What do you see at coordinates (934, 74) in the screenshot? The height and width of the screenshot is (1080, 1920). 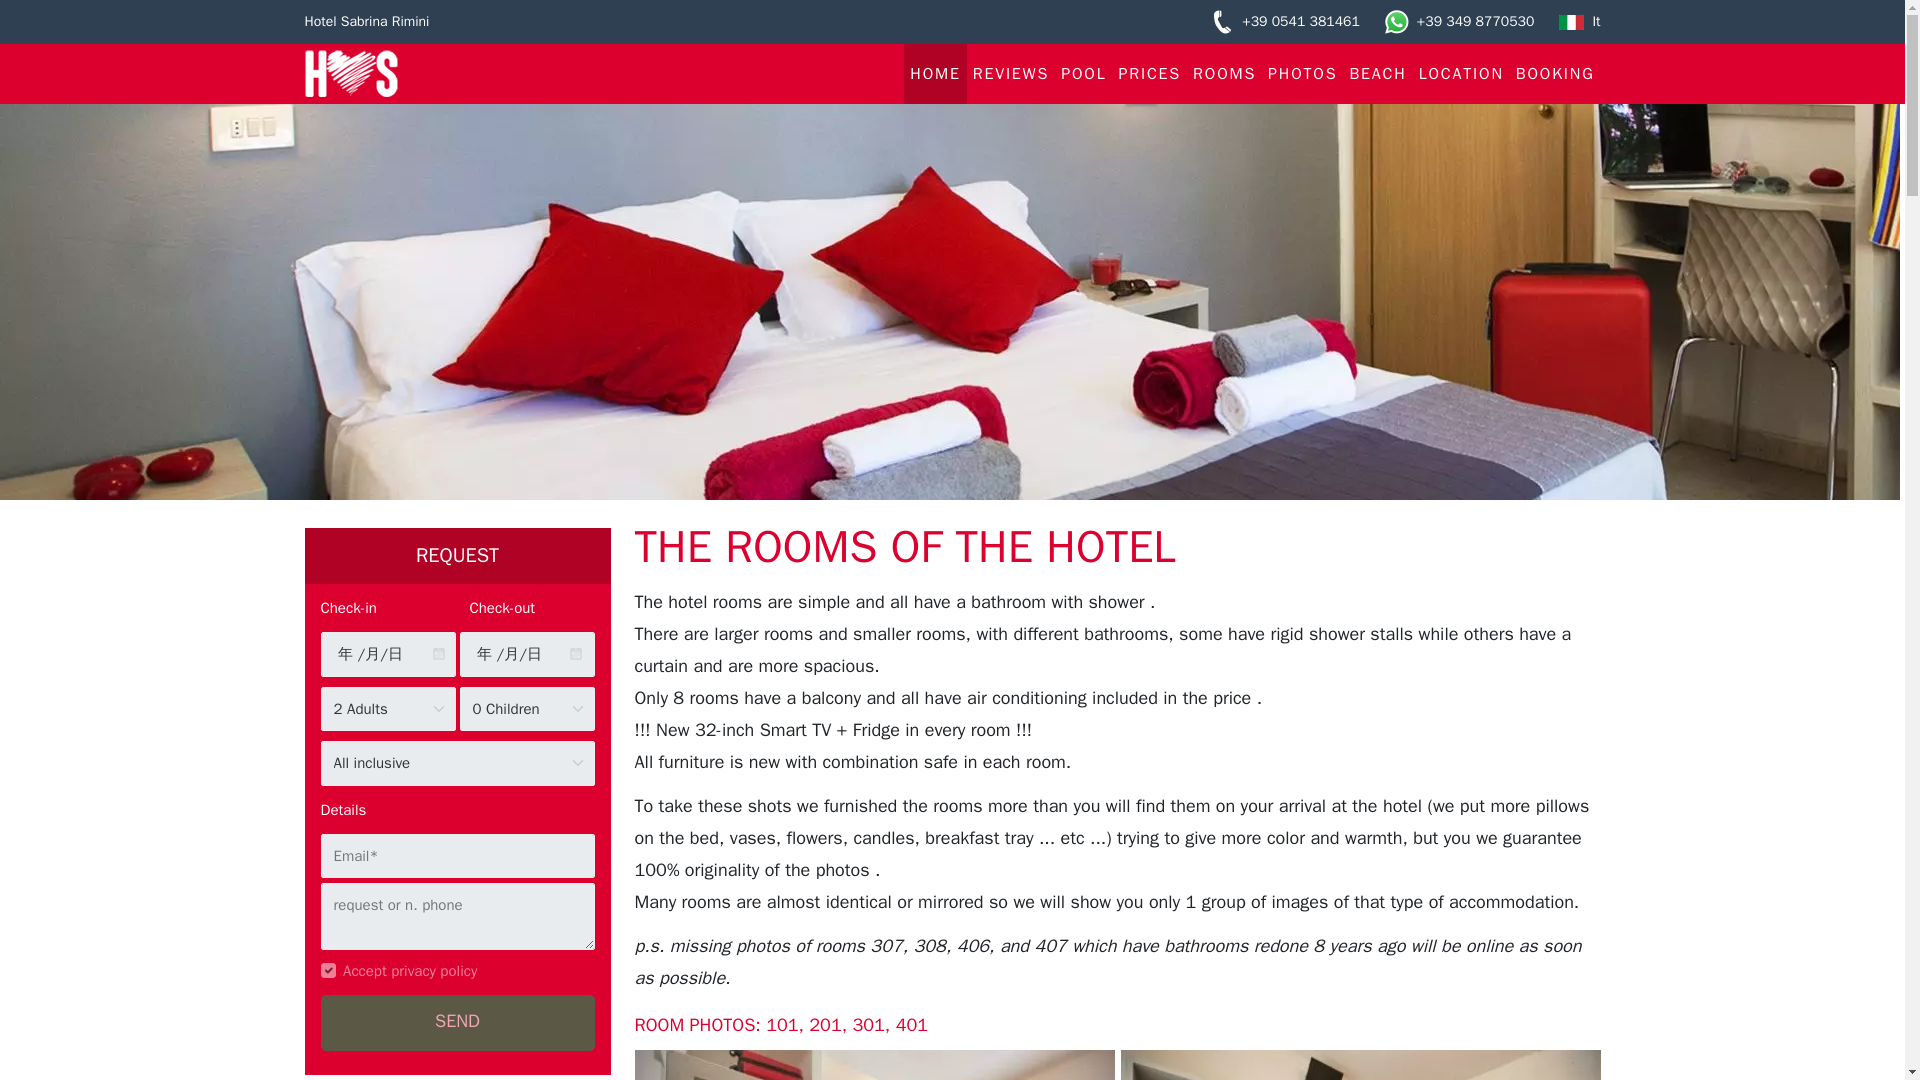 I see `HOME` at bounding box center [934, 74].